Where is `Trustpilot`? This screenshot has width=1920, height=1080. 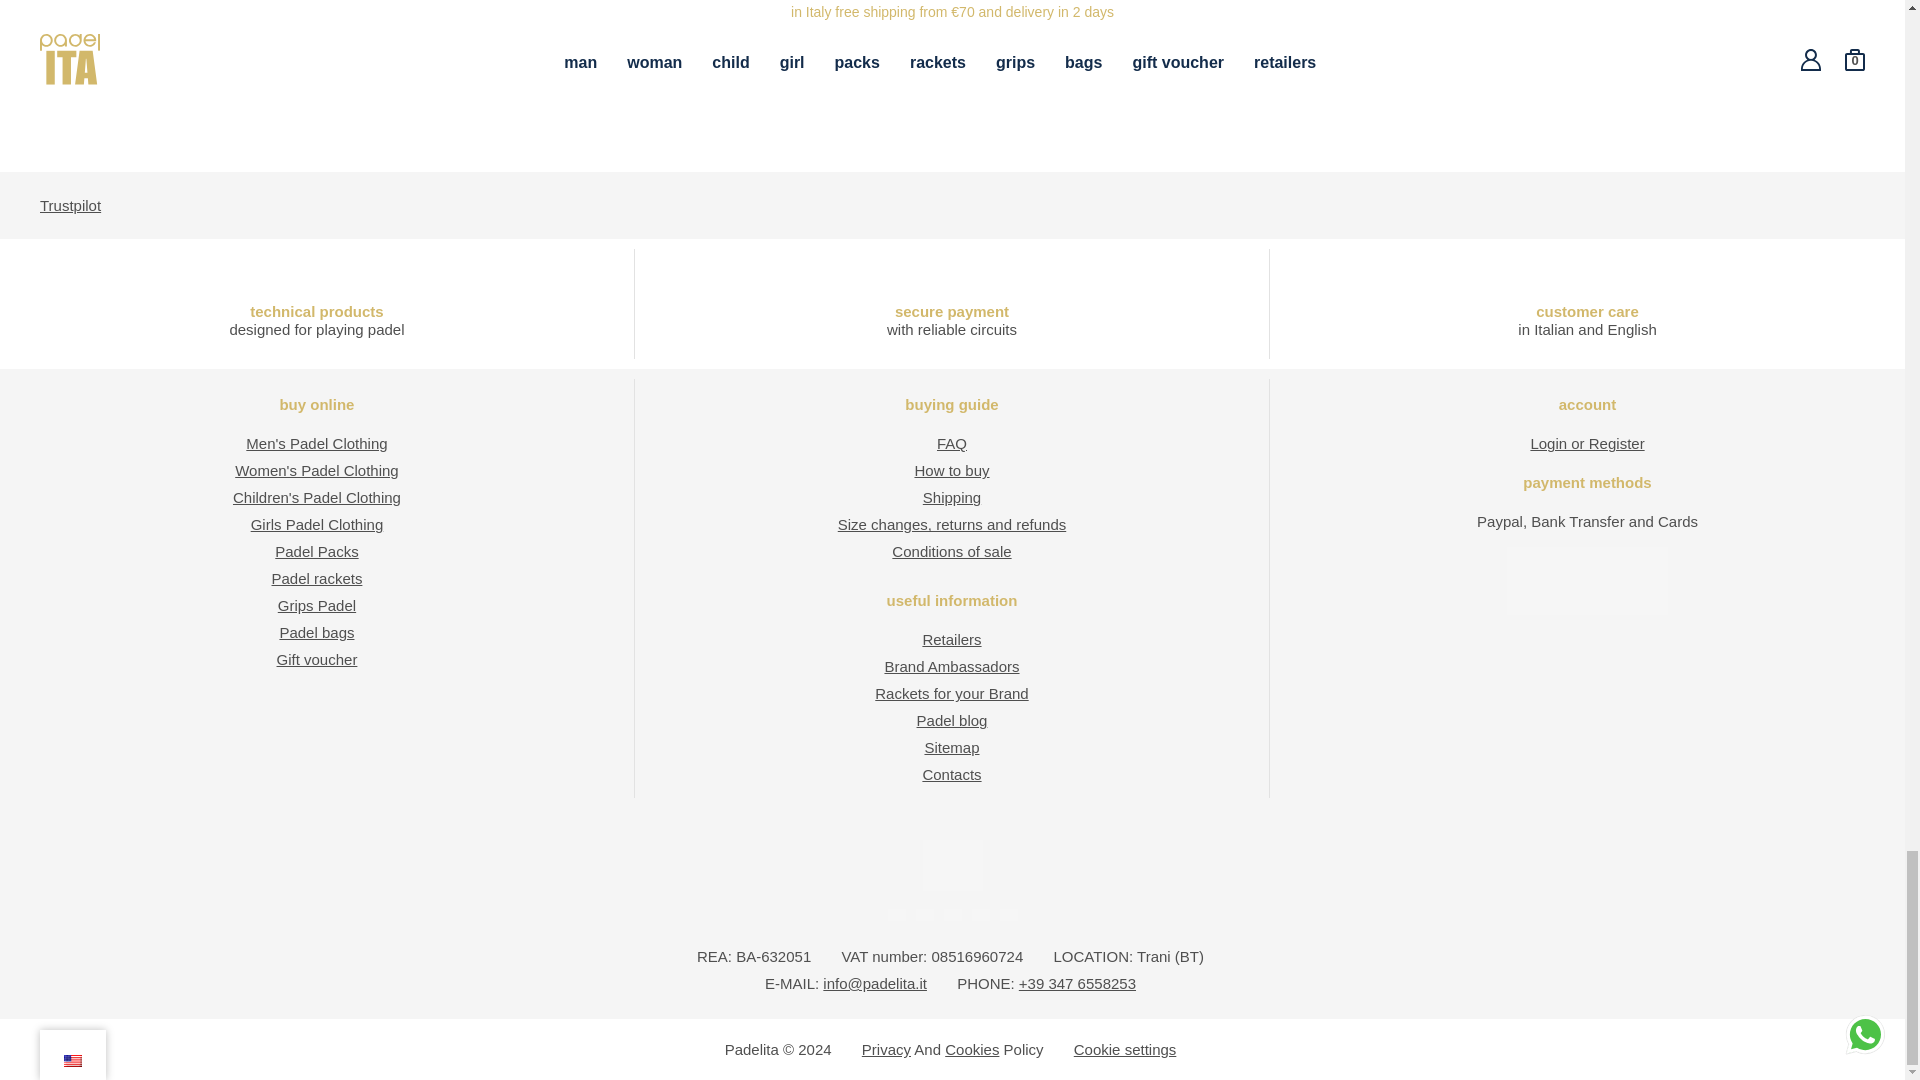
Trustpilot is located at coordinates (70, 204).